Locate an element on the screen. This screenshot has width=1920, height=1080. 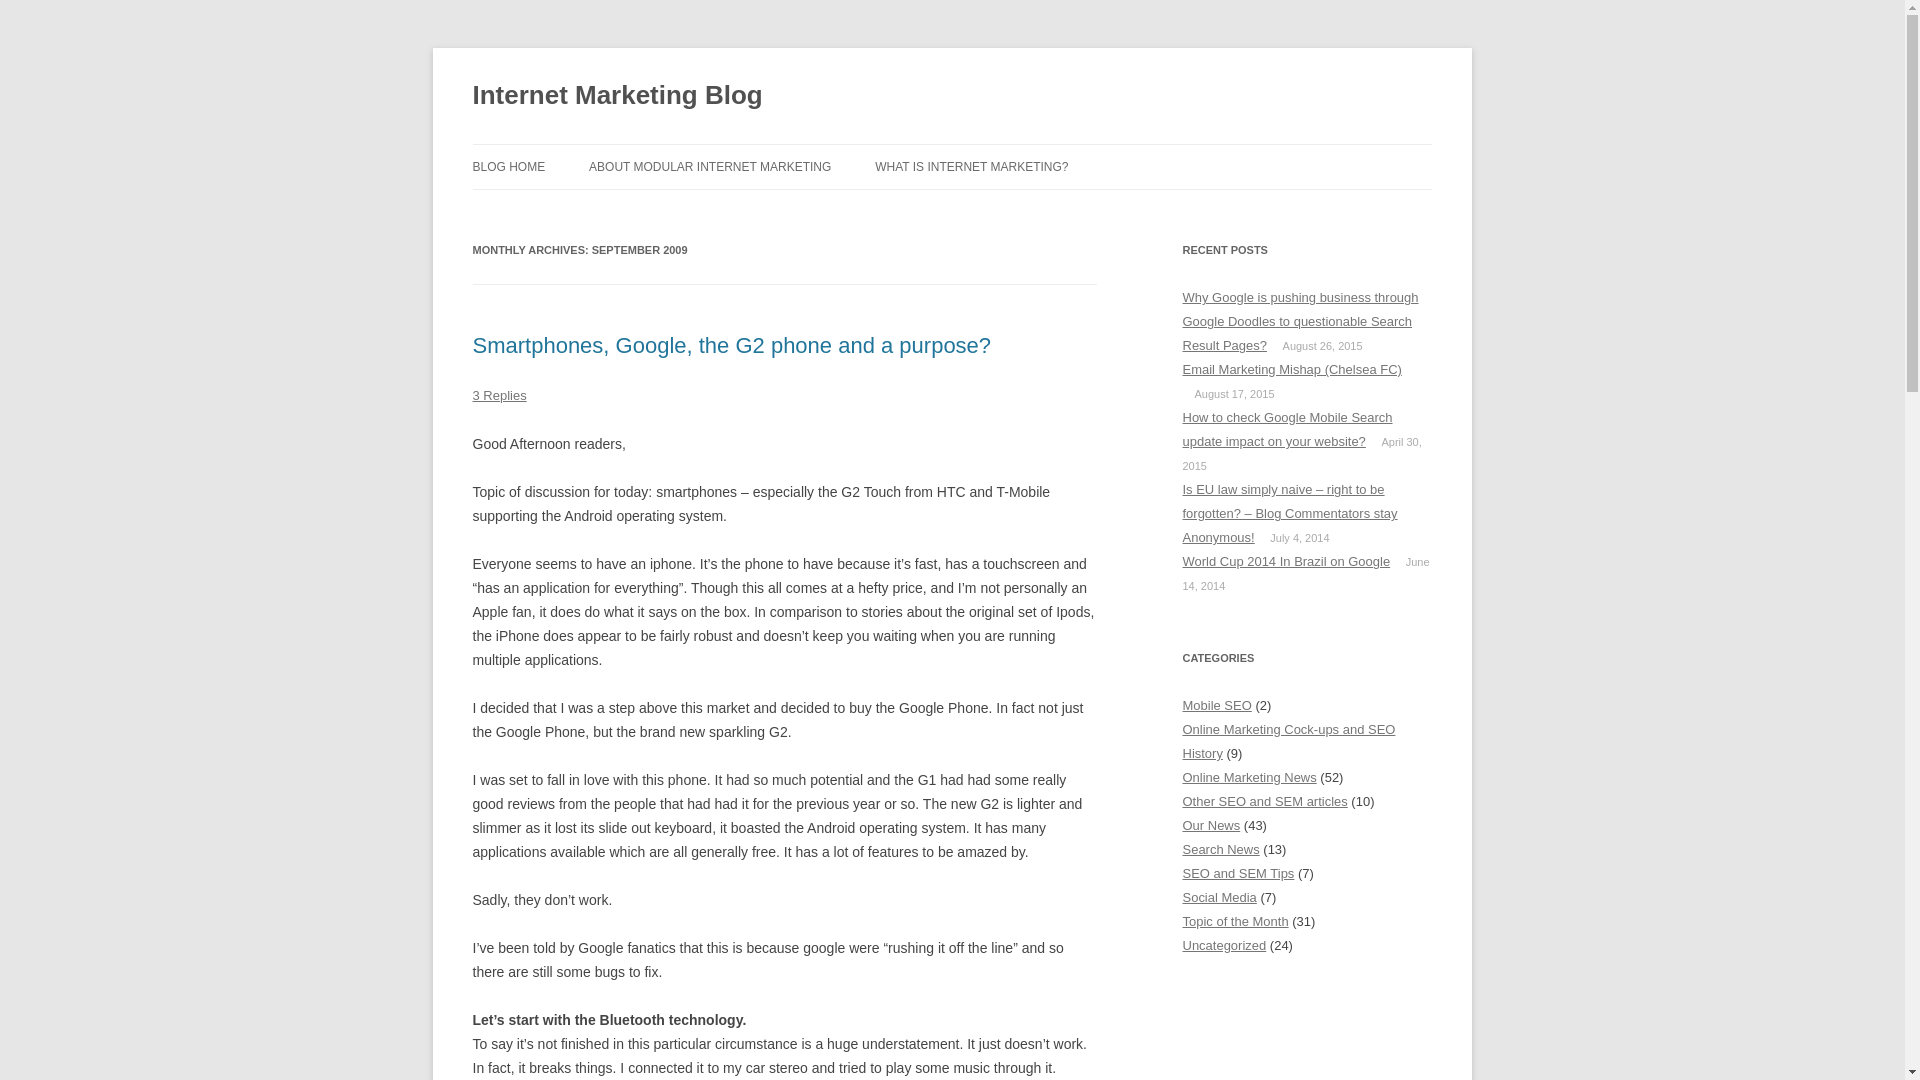
ABOUT MODULAR INTERNET MARKETING is located at coordinates (710, 166).